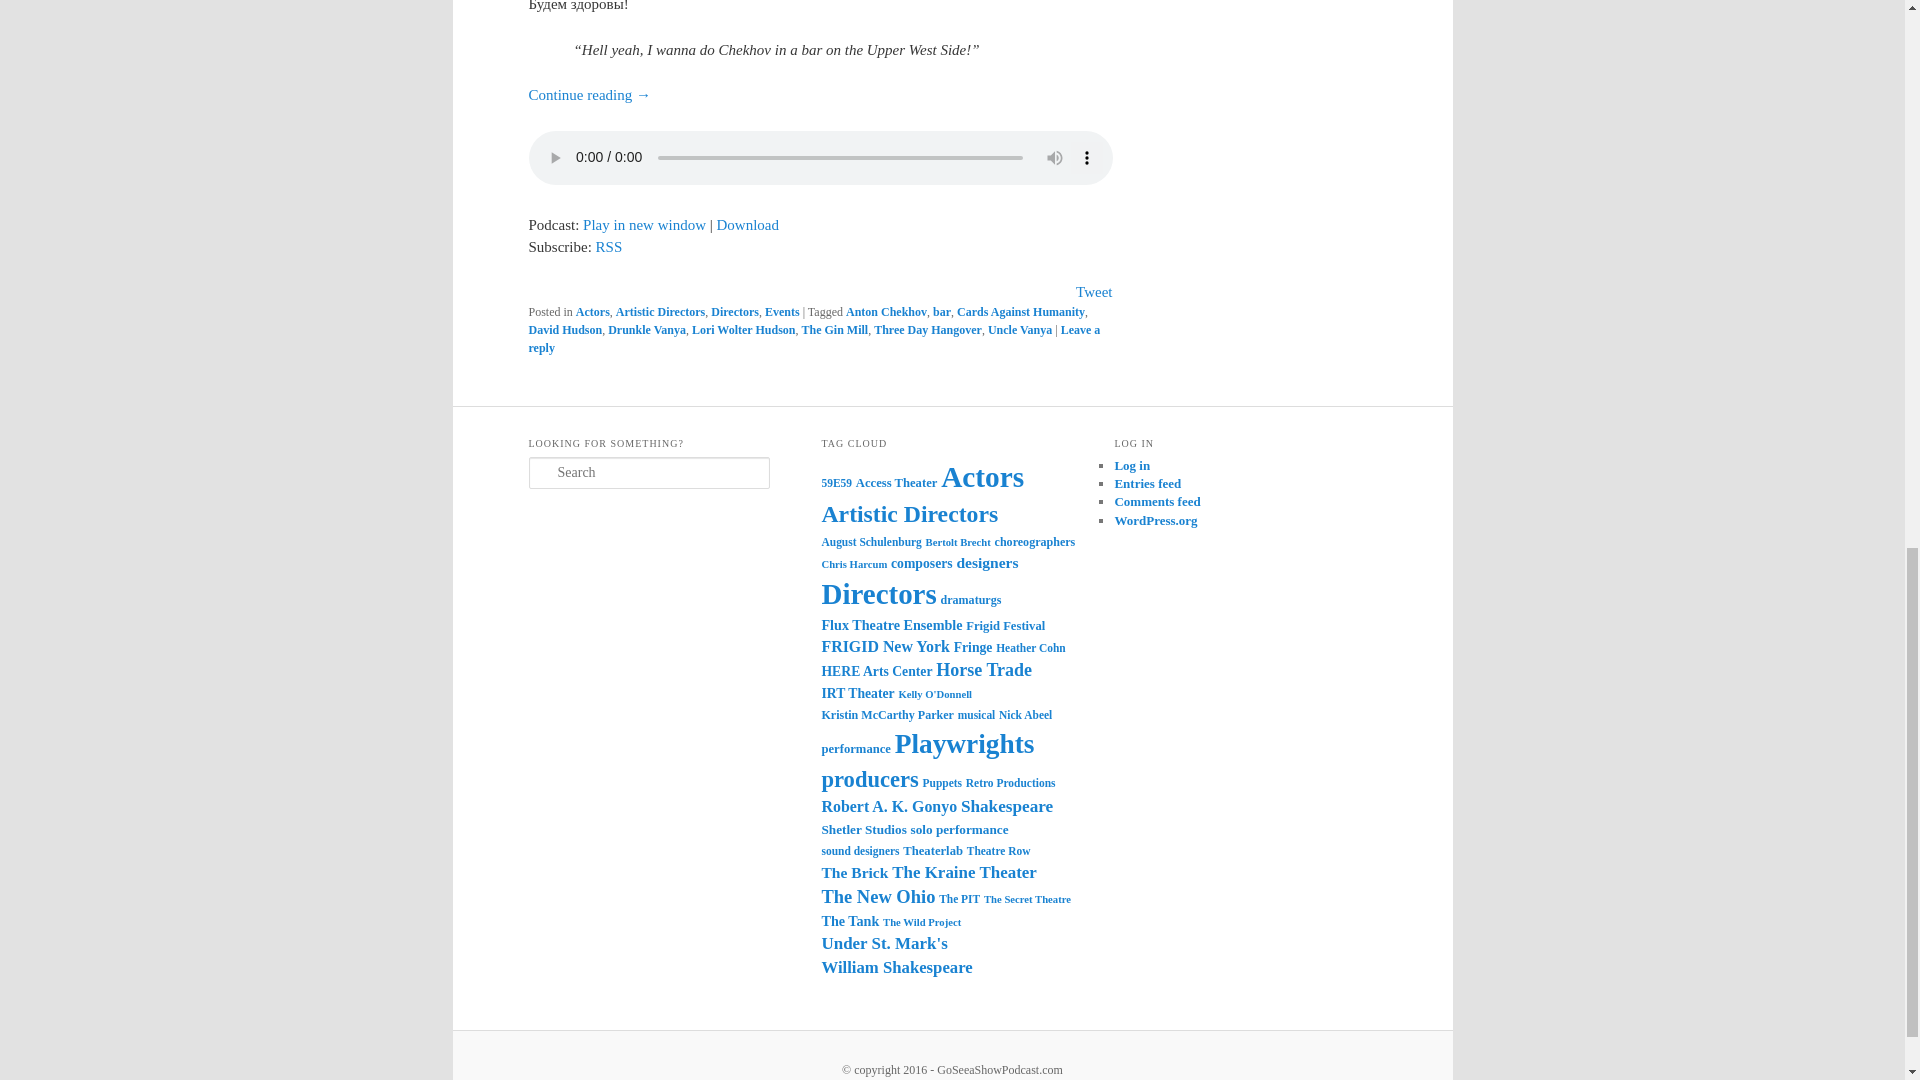 The width and height of the screenshot is (1920, 1080). What do you see at coordinates (744, 329) in the screenshot?
I see `Lori Wolter Hudson` at bounding box center [744, 329].